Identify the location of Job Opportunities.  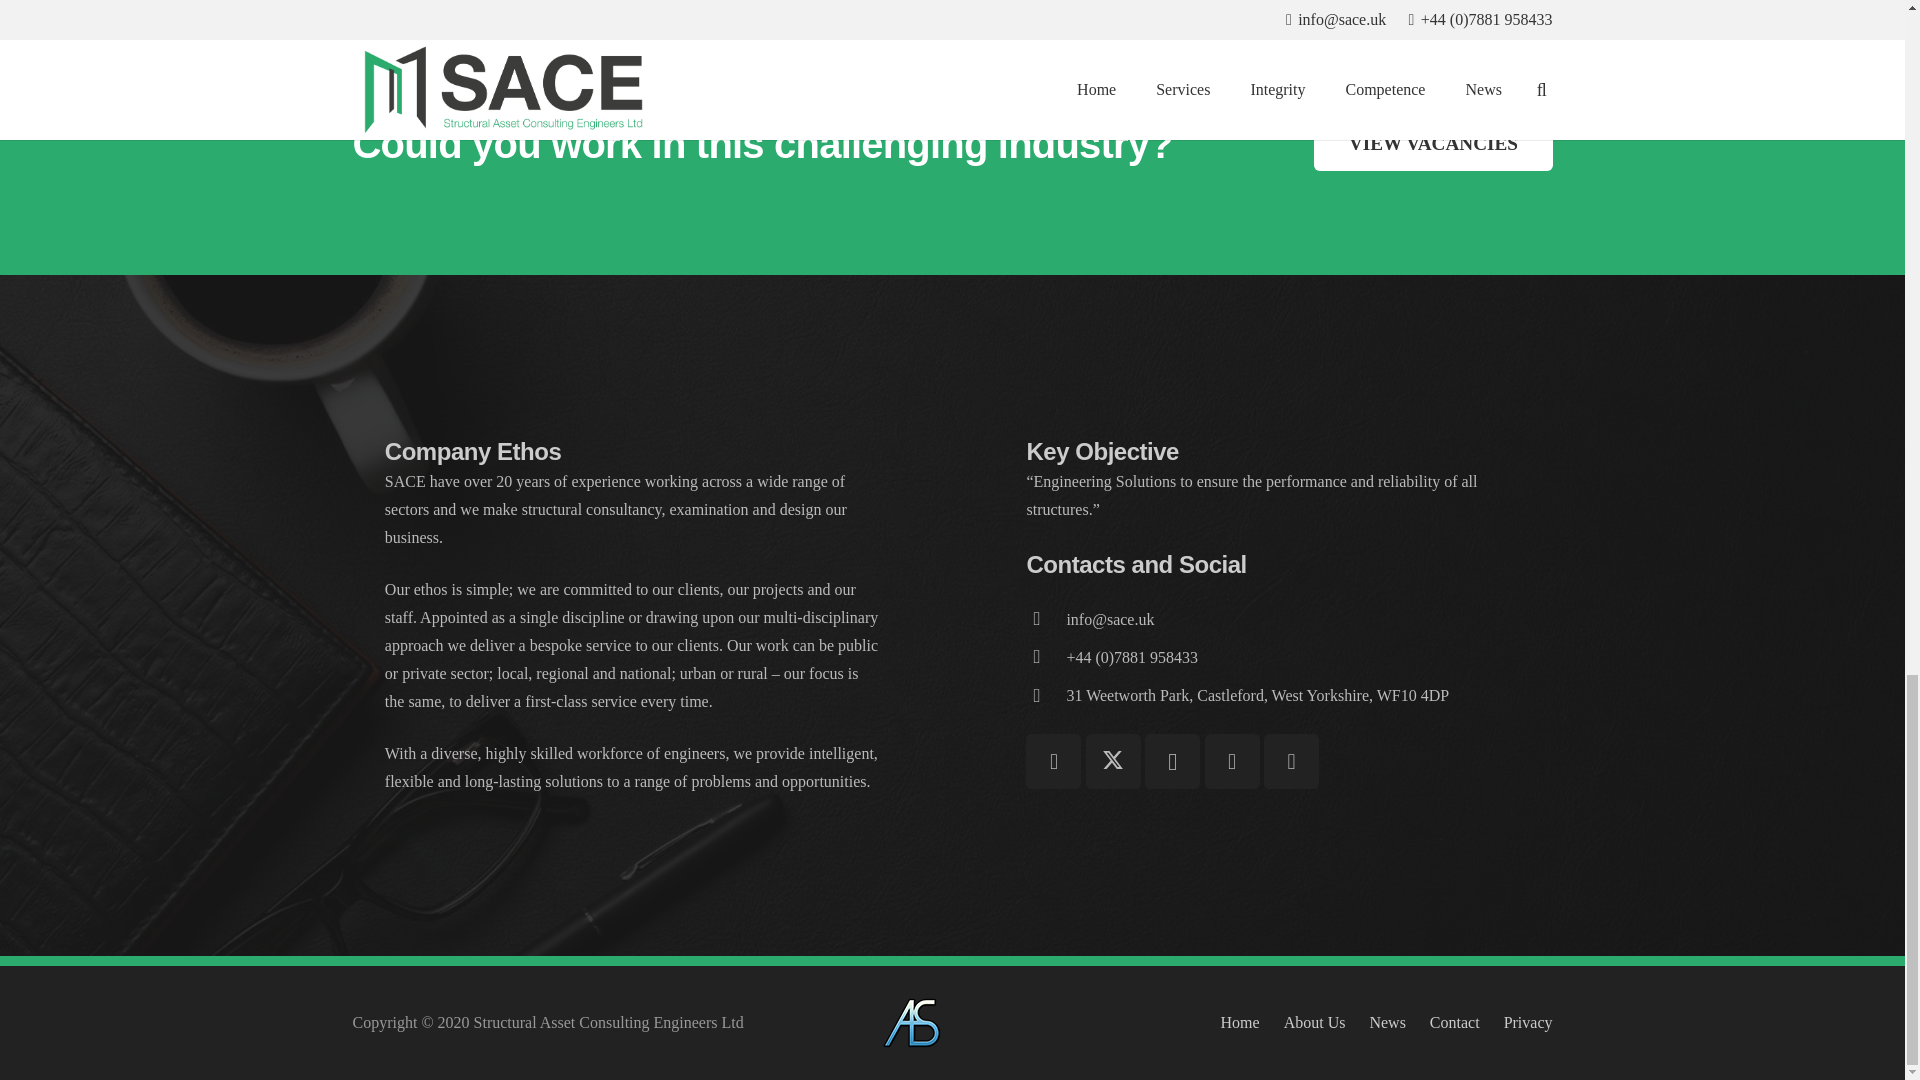
(1432, 143).